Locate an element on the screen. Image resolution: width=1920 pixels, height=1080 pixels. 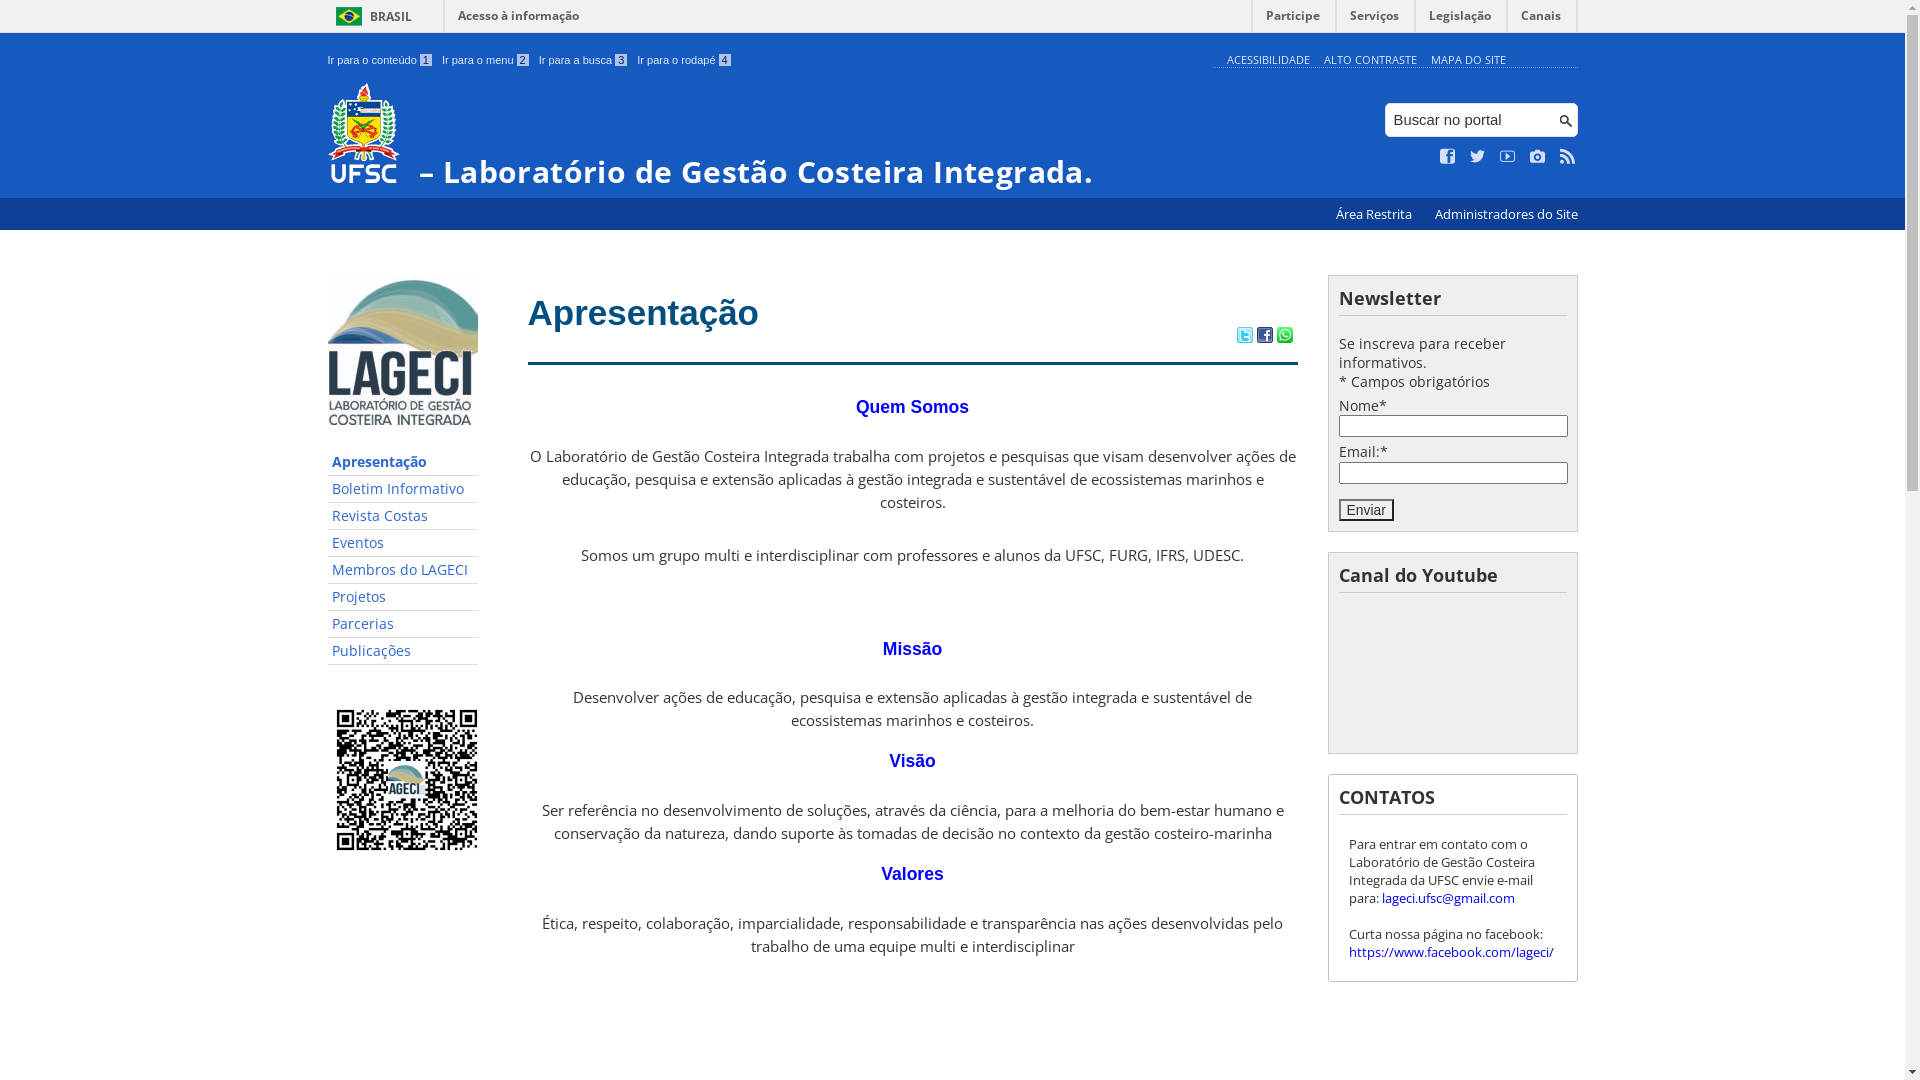
ACESSIBILIDADE is located at coordinates (1268, 60).